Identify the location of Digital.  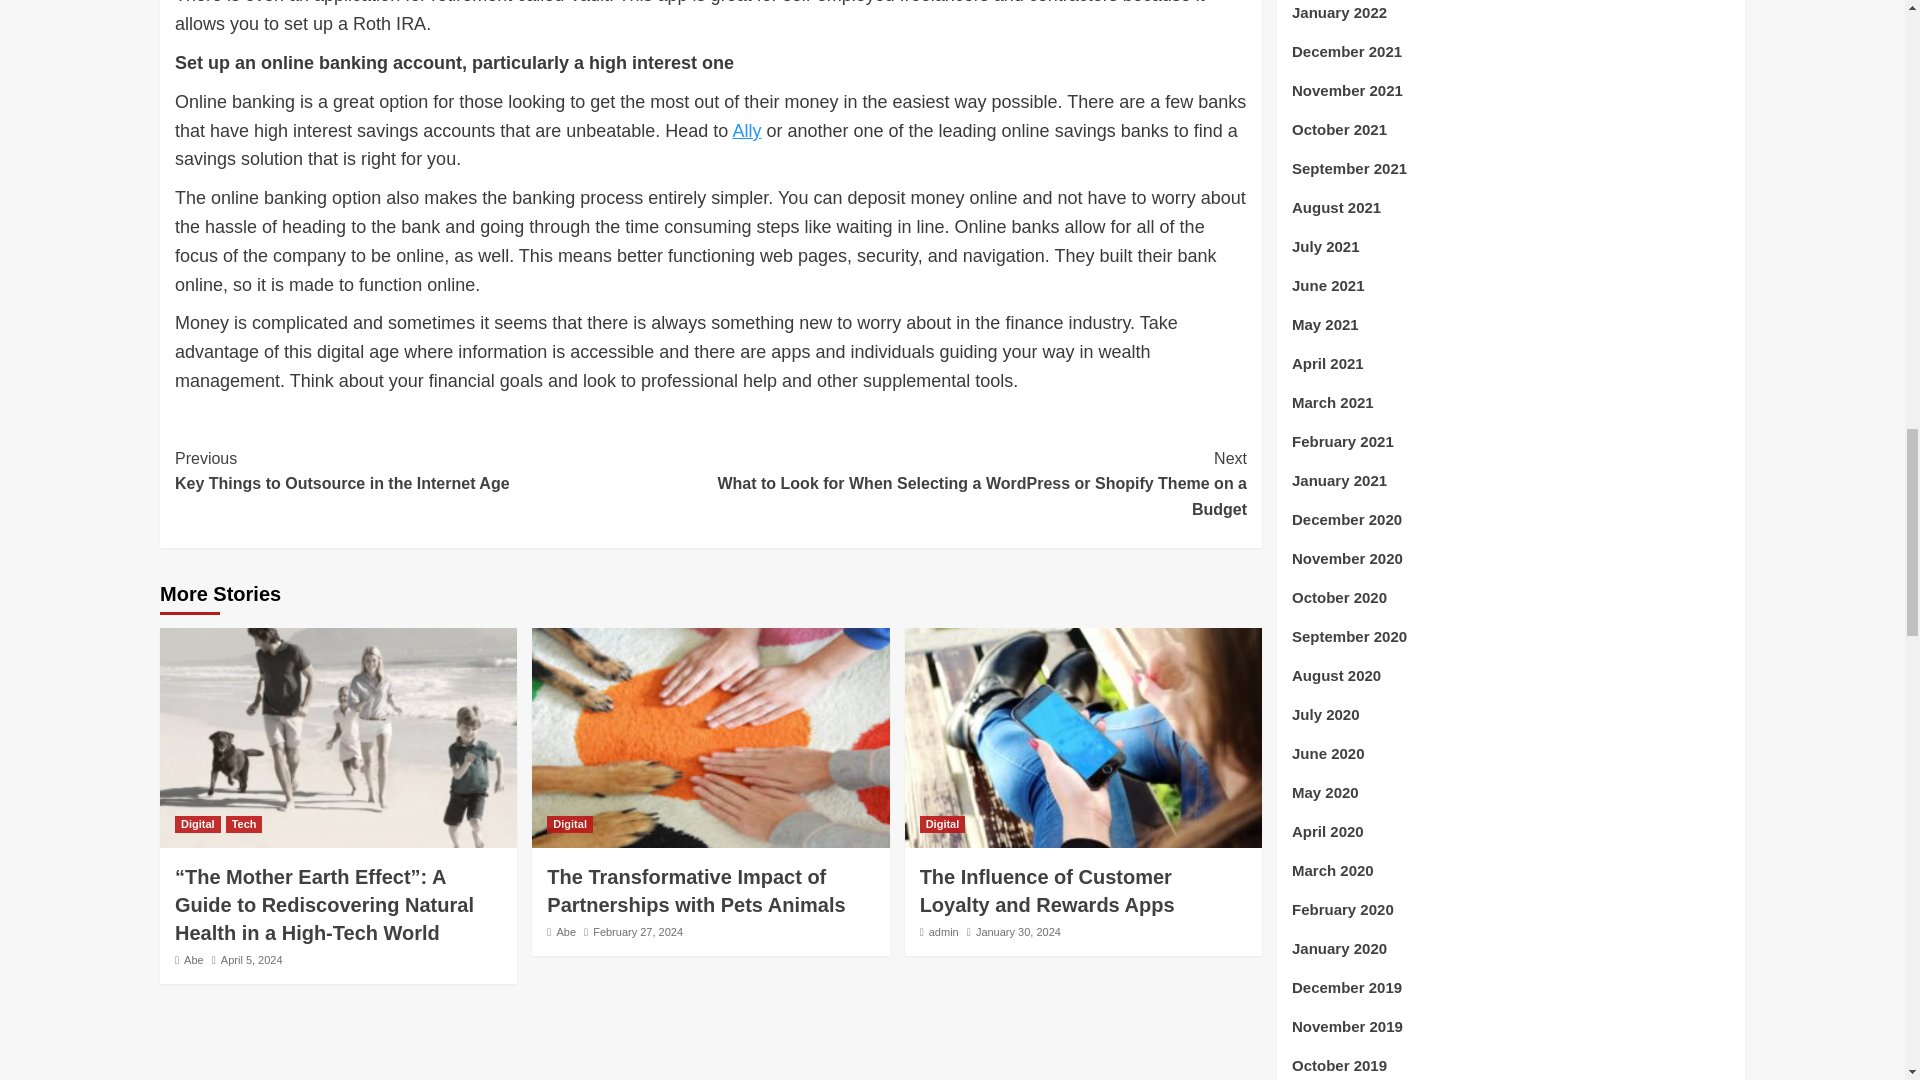
(570, 824).